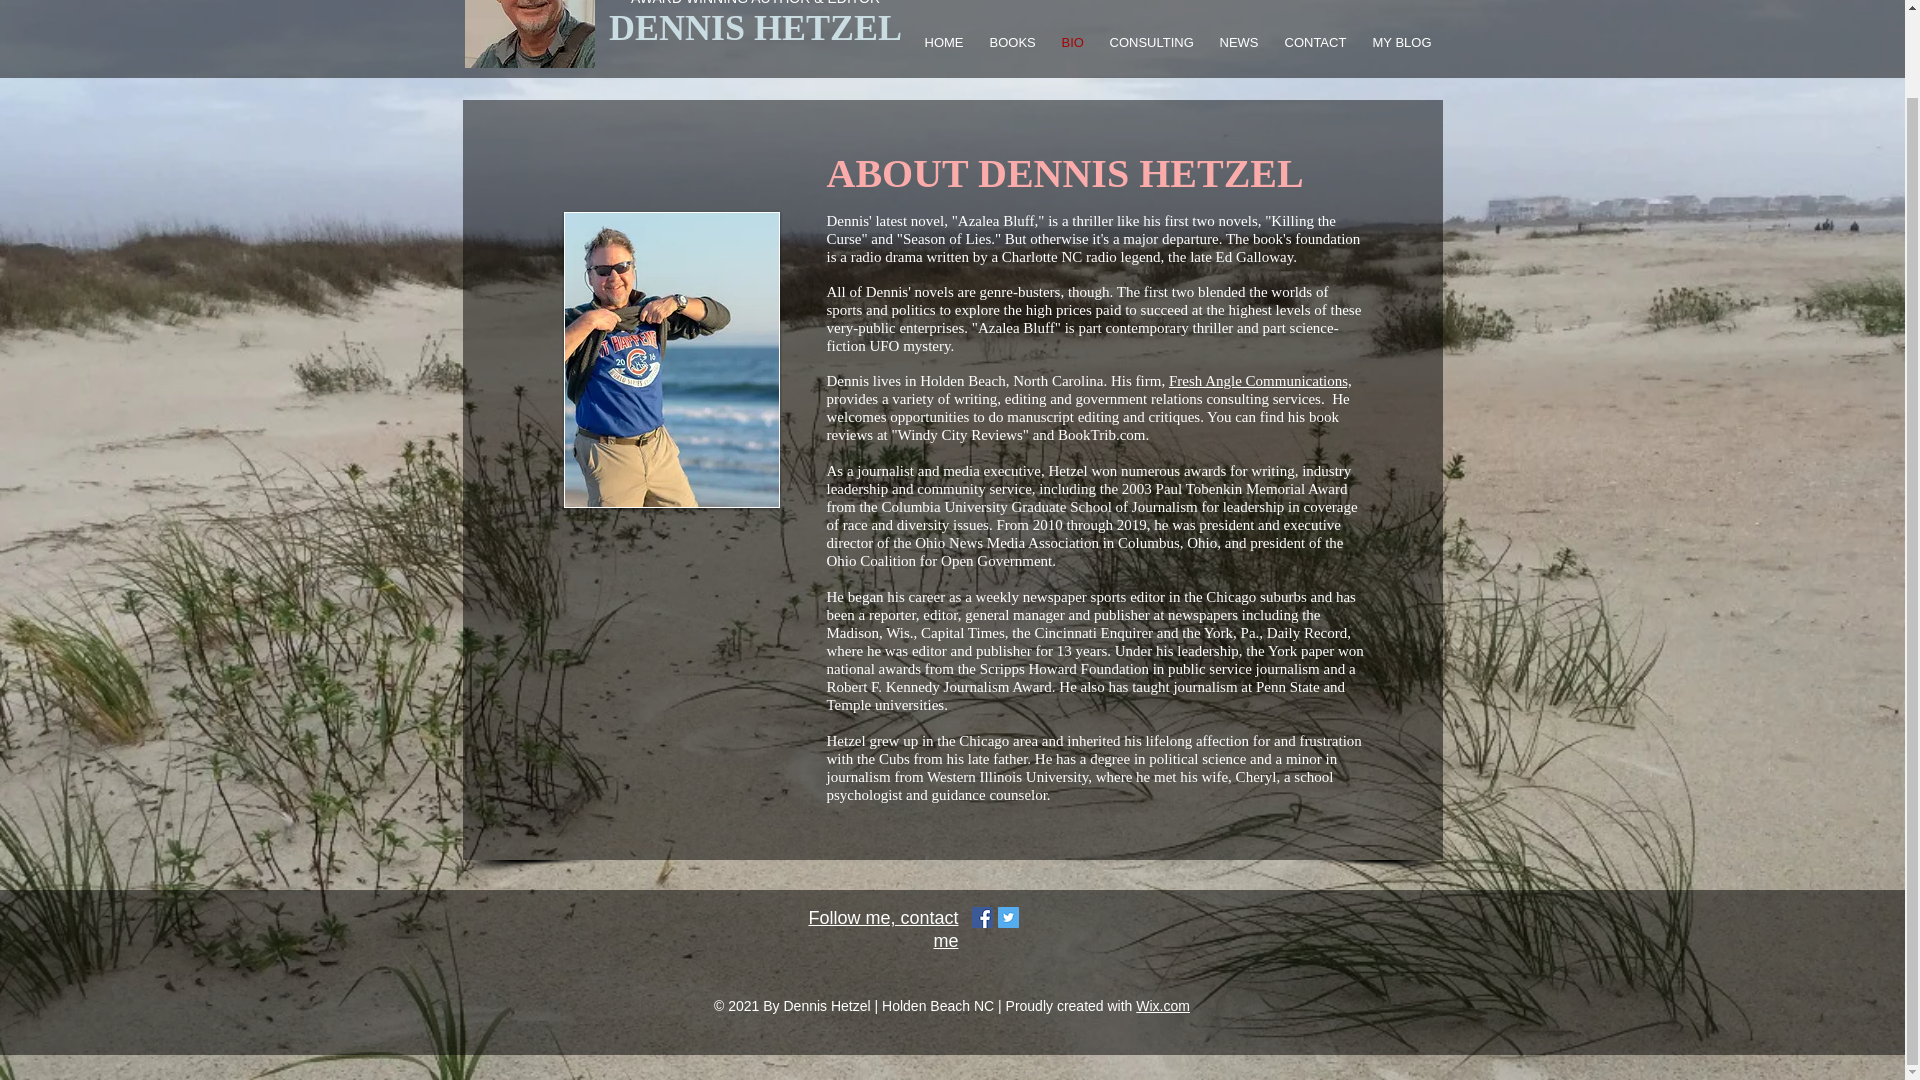 Image resolution: width=1920 pixels, height=1080 pixels. I want to click on NEWS, so click(1240, 42).